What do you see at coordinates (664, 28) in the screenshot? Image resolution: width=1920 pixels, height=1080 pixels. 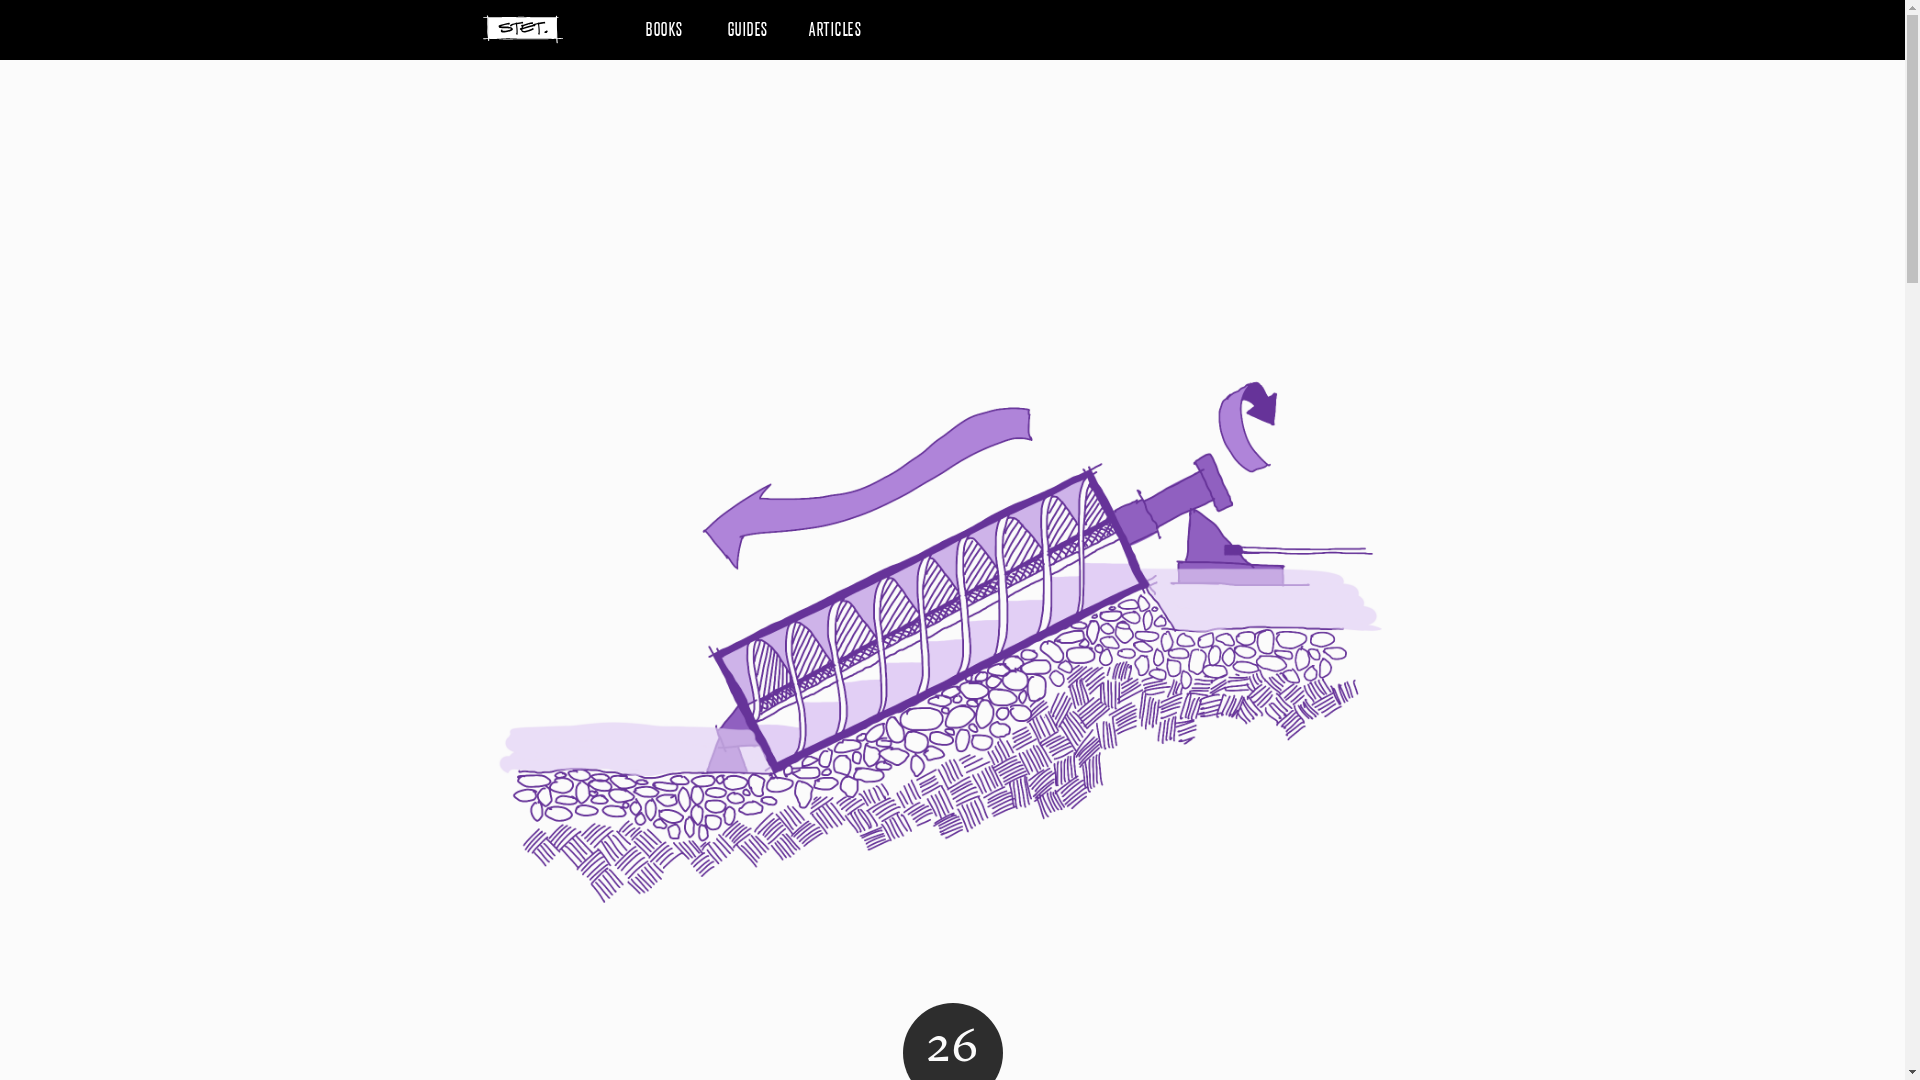 I see `BOOKS` at bounding box center [664, 28].